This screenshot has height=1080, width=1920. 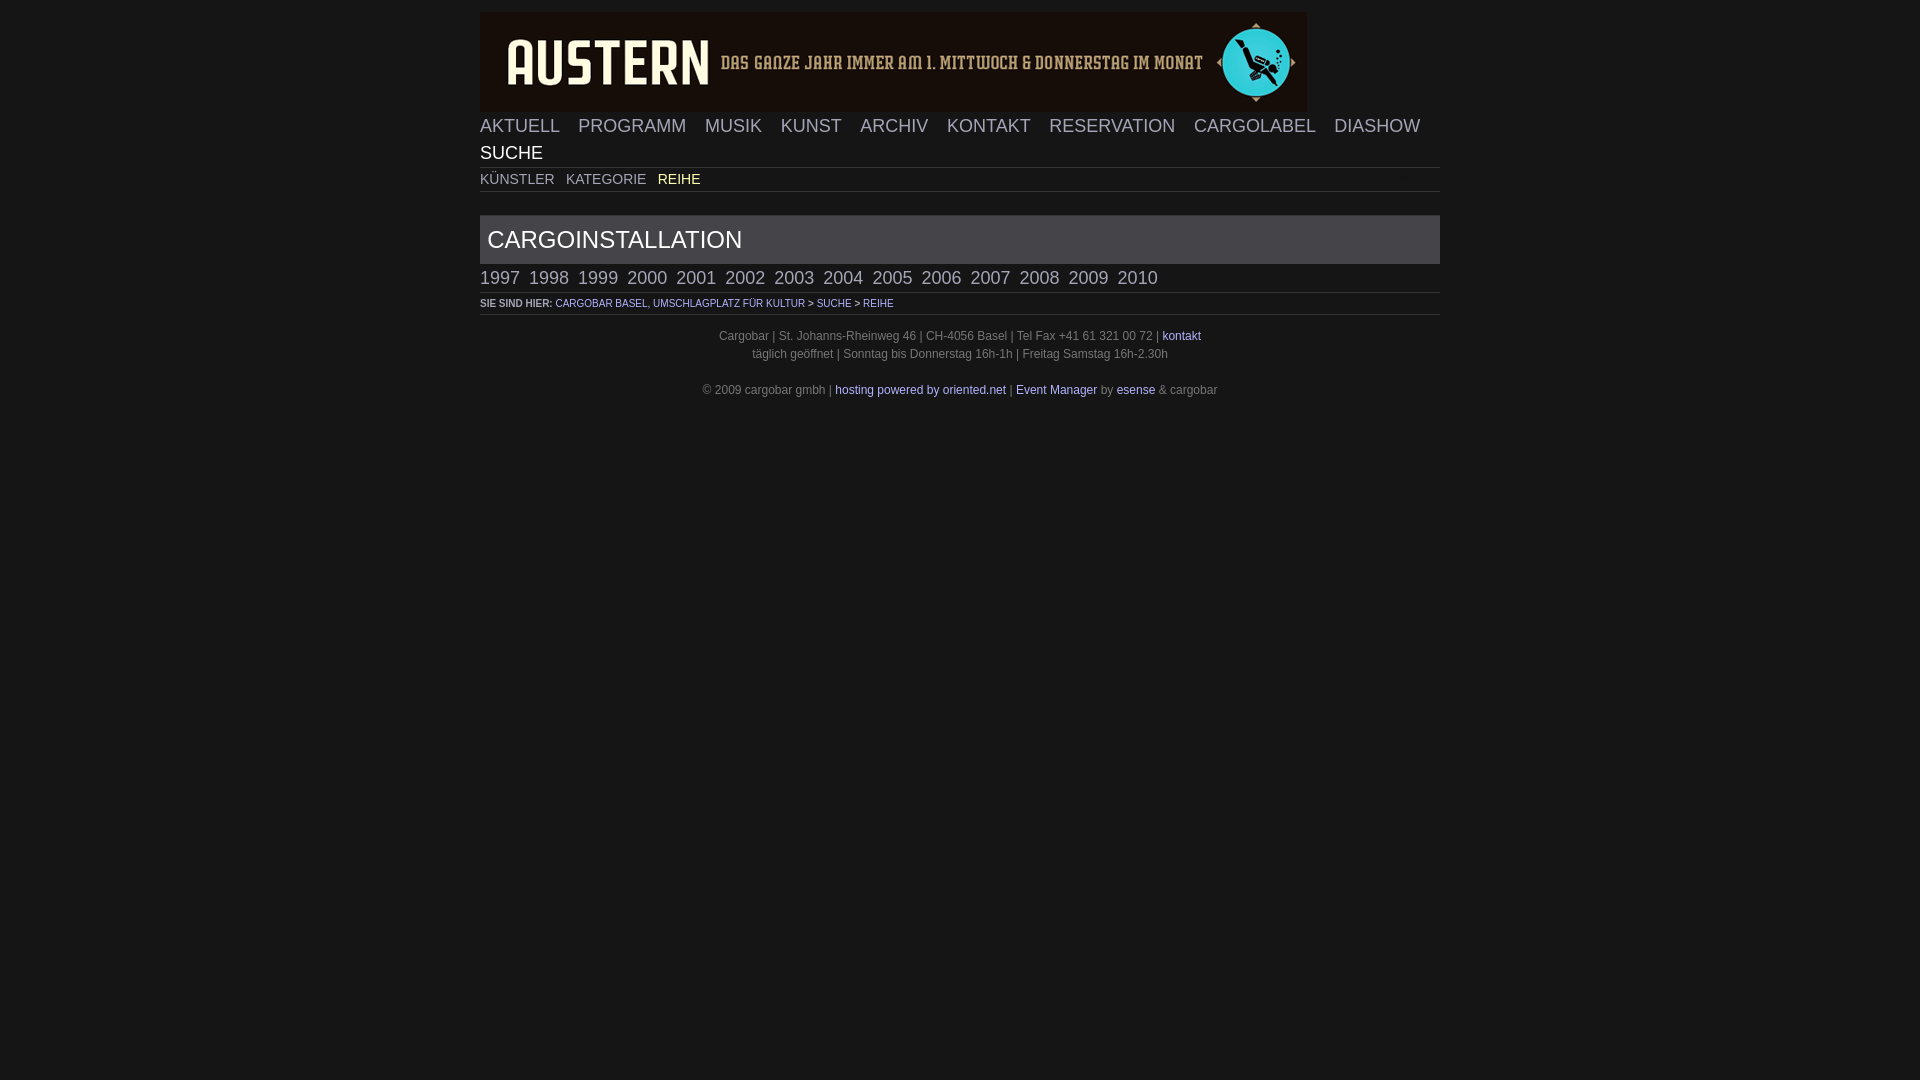 I want to click on esense, so click(x=1136, y=390).